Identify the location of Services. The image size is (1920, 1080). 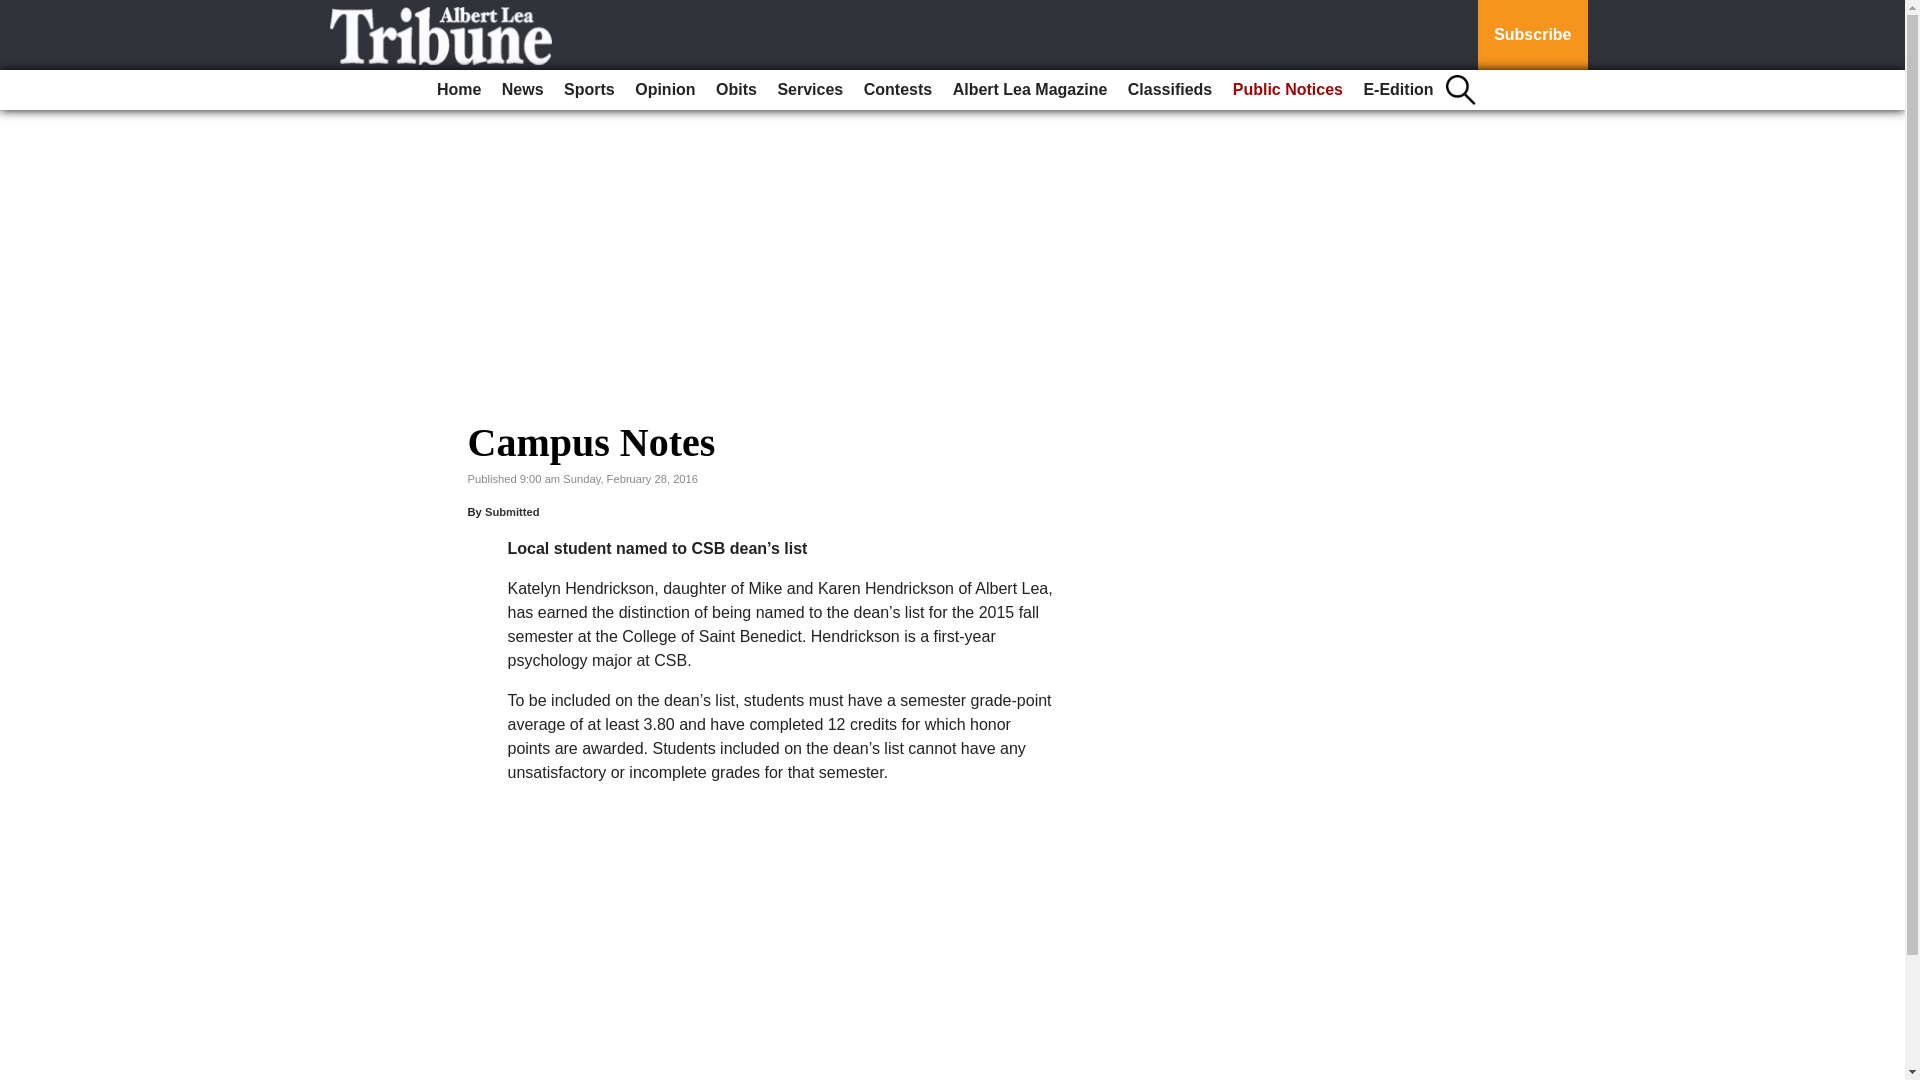
(810, 90).